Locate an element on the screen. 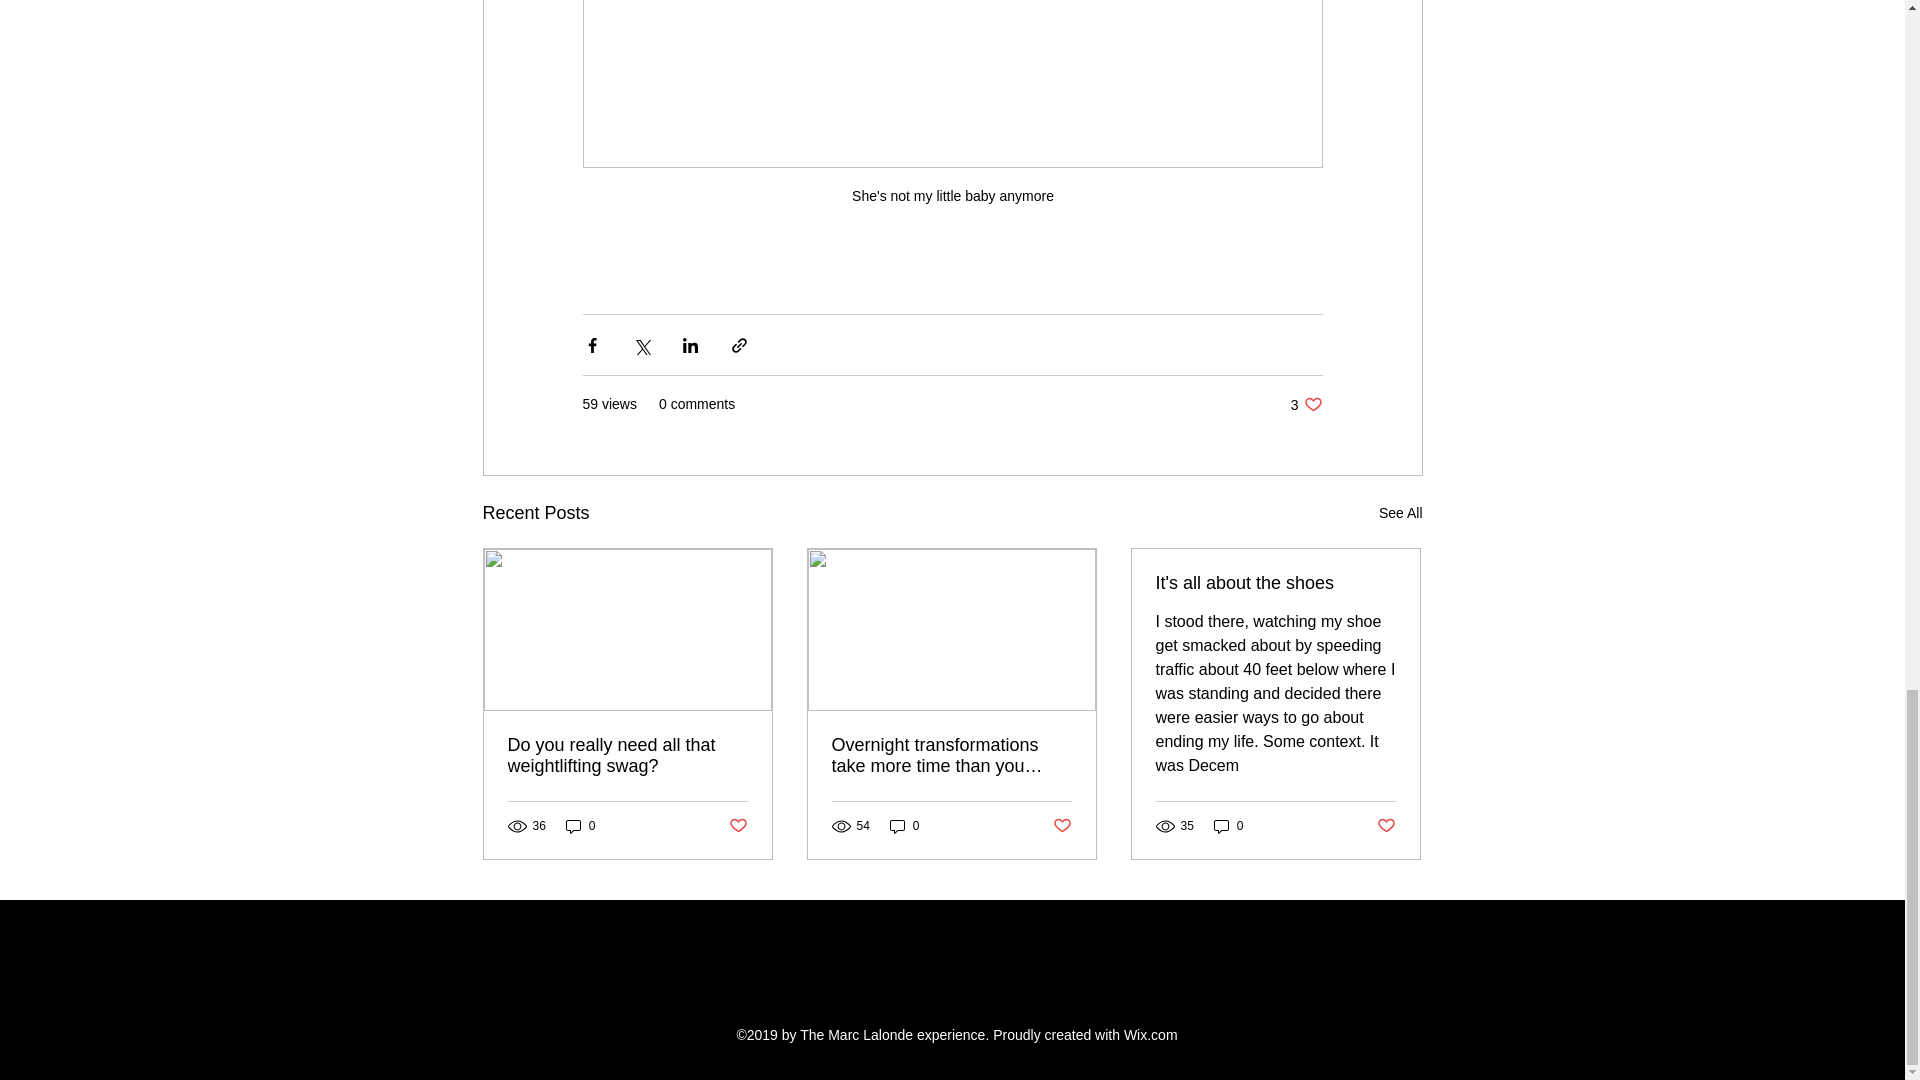 This screenshot has height=1080, width=1920. It's all about the shoes is located at coordinates (1275, 584).